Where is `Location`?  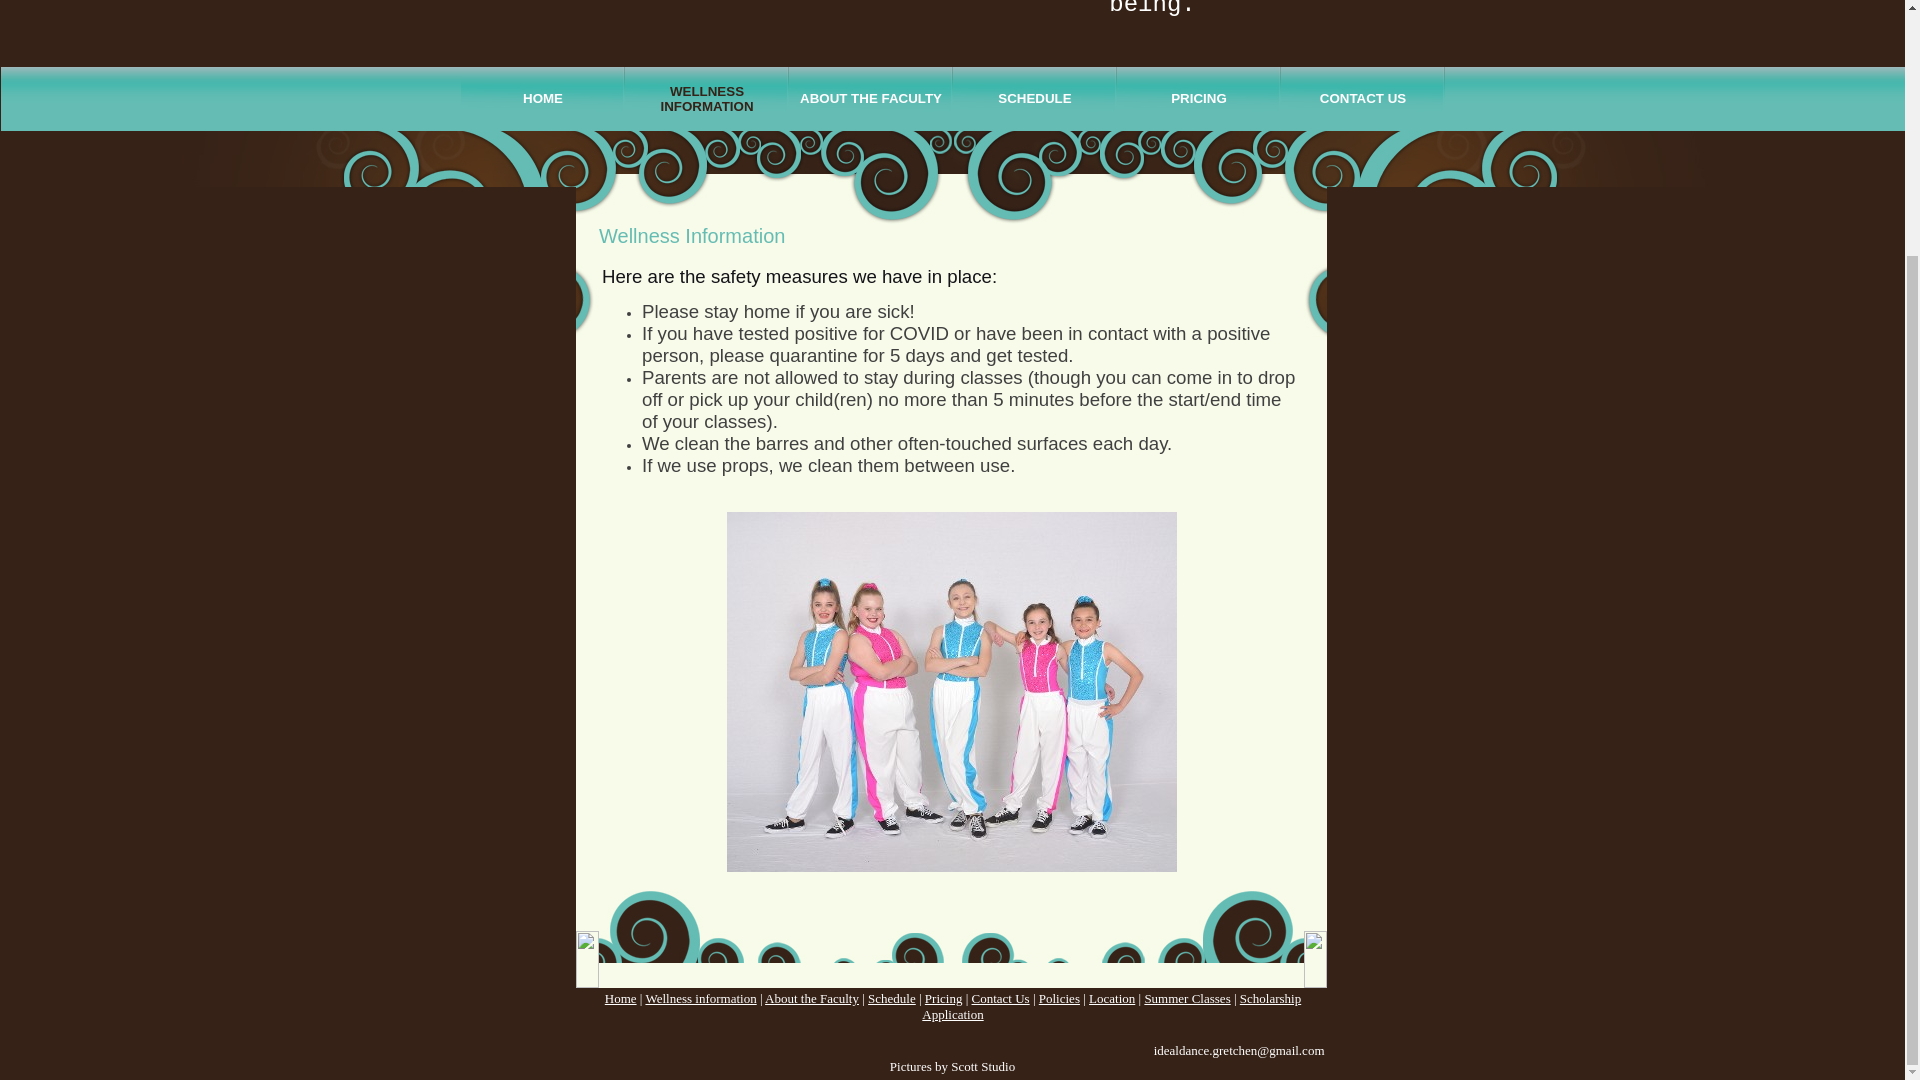
Location is located at coordinates (1111, 998).